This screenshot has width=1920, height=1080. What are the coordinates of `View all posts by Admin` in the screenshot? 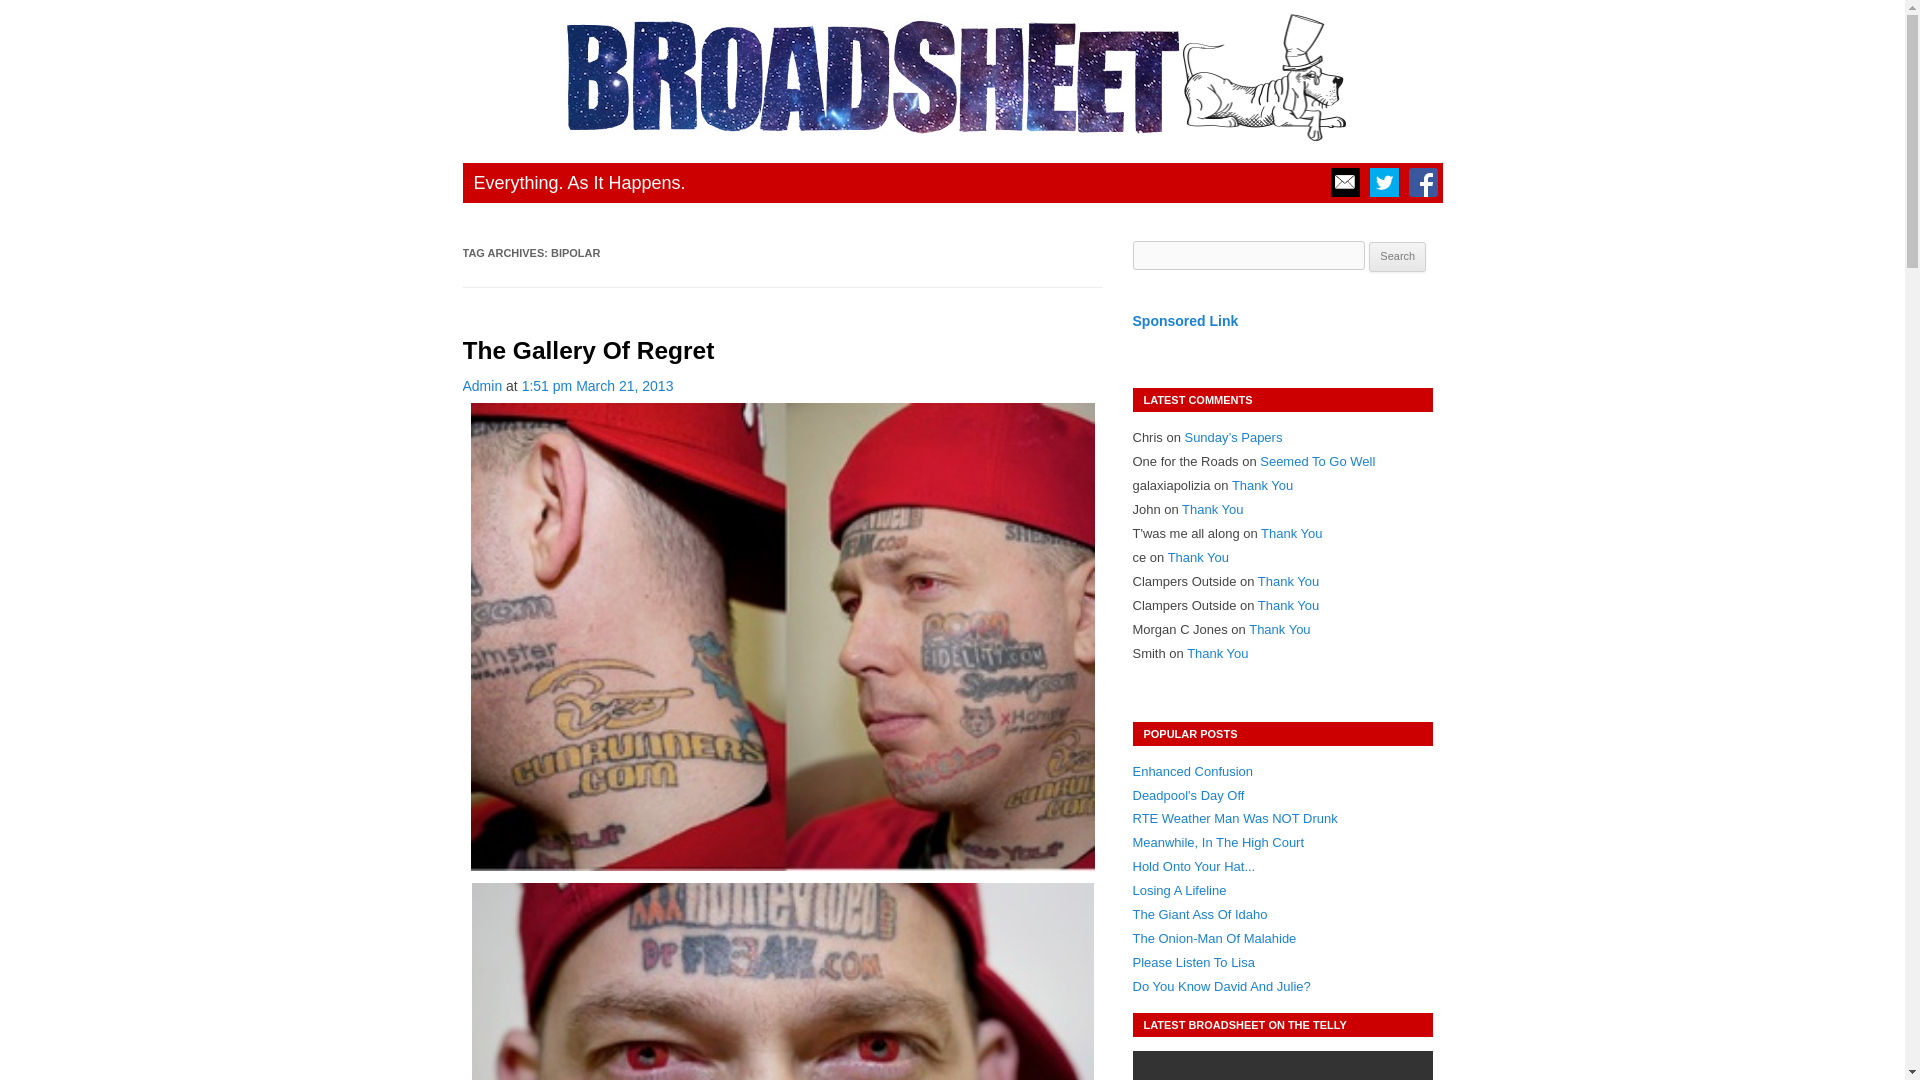 It's located at (482, 386).